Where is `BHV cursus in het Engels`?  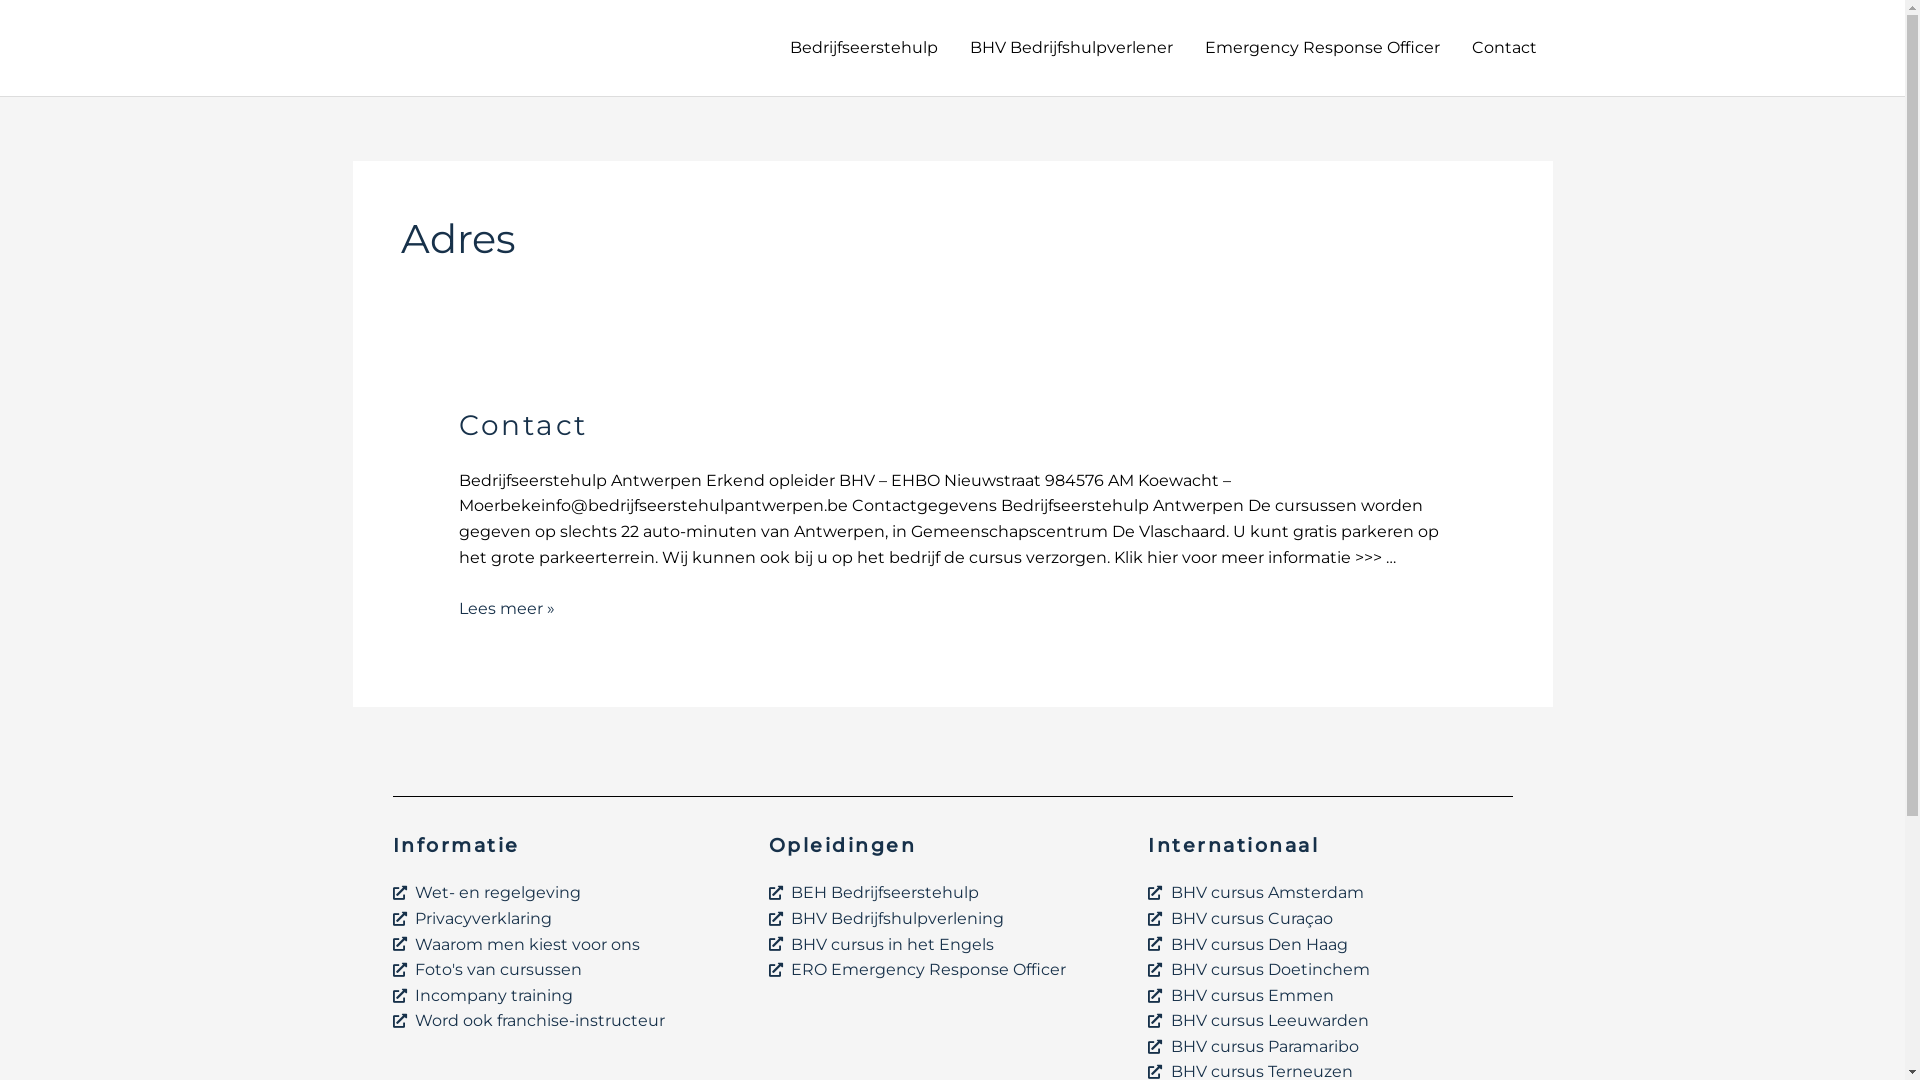 BHV cursus in het Engels is located at coordinates (949, 945).